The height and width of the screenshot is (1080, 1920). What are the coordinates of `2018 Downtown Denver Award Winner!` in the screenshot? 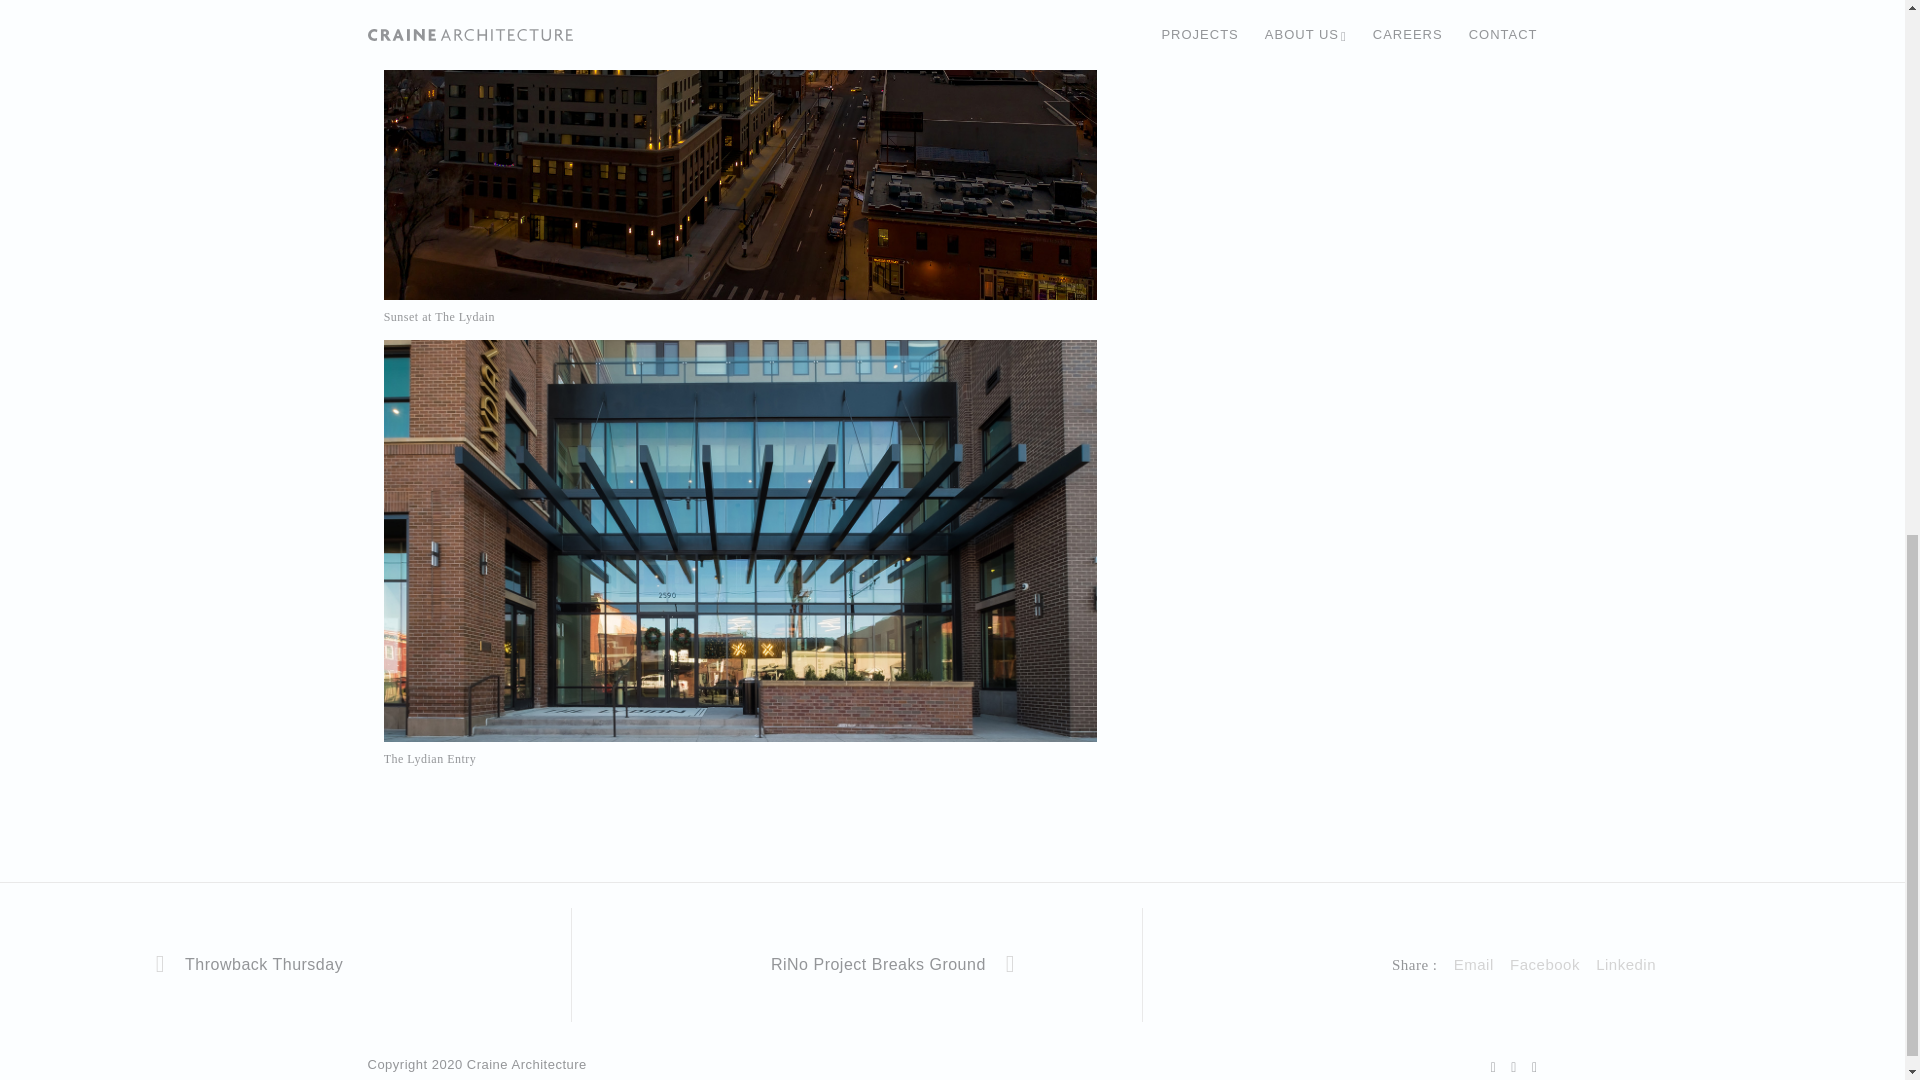 It's located at (1544, 964).